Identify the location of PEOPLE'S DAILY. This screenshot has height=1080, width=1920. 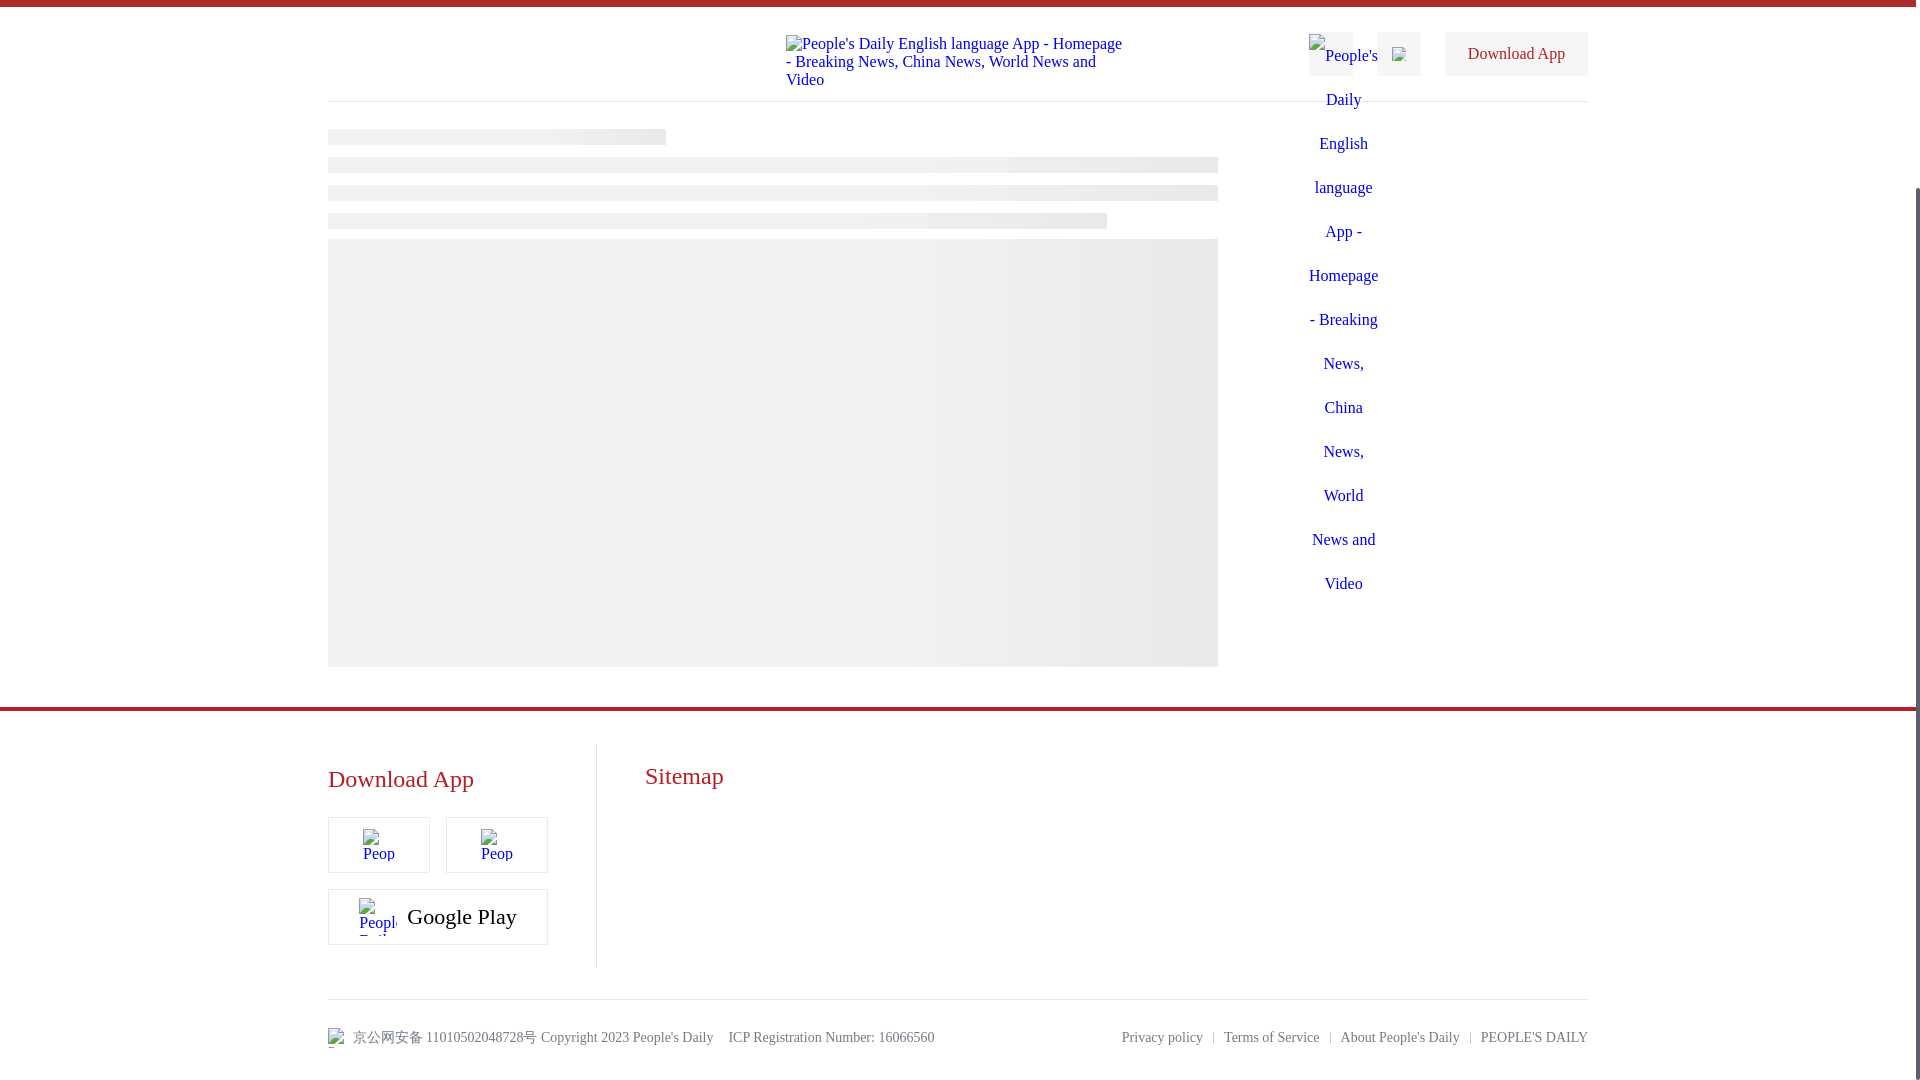
(1534, 1038).